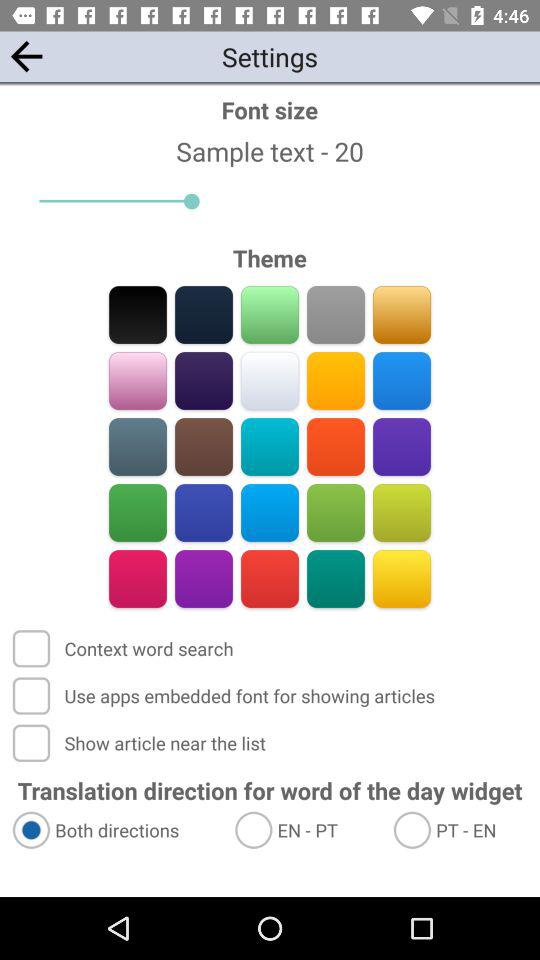  Describe the element at coordinates (141, 742) in the screenshot. I see `choose the app above translation direction for` at that location.